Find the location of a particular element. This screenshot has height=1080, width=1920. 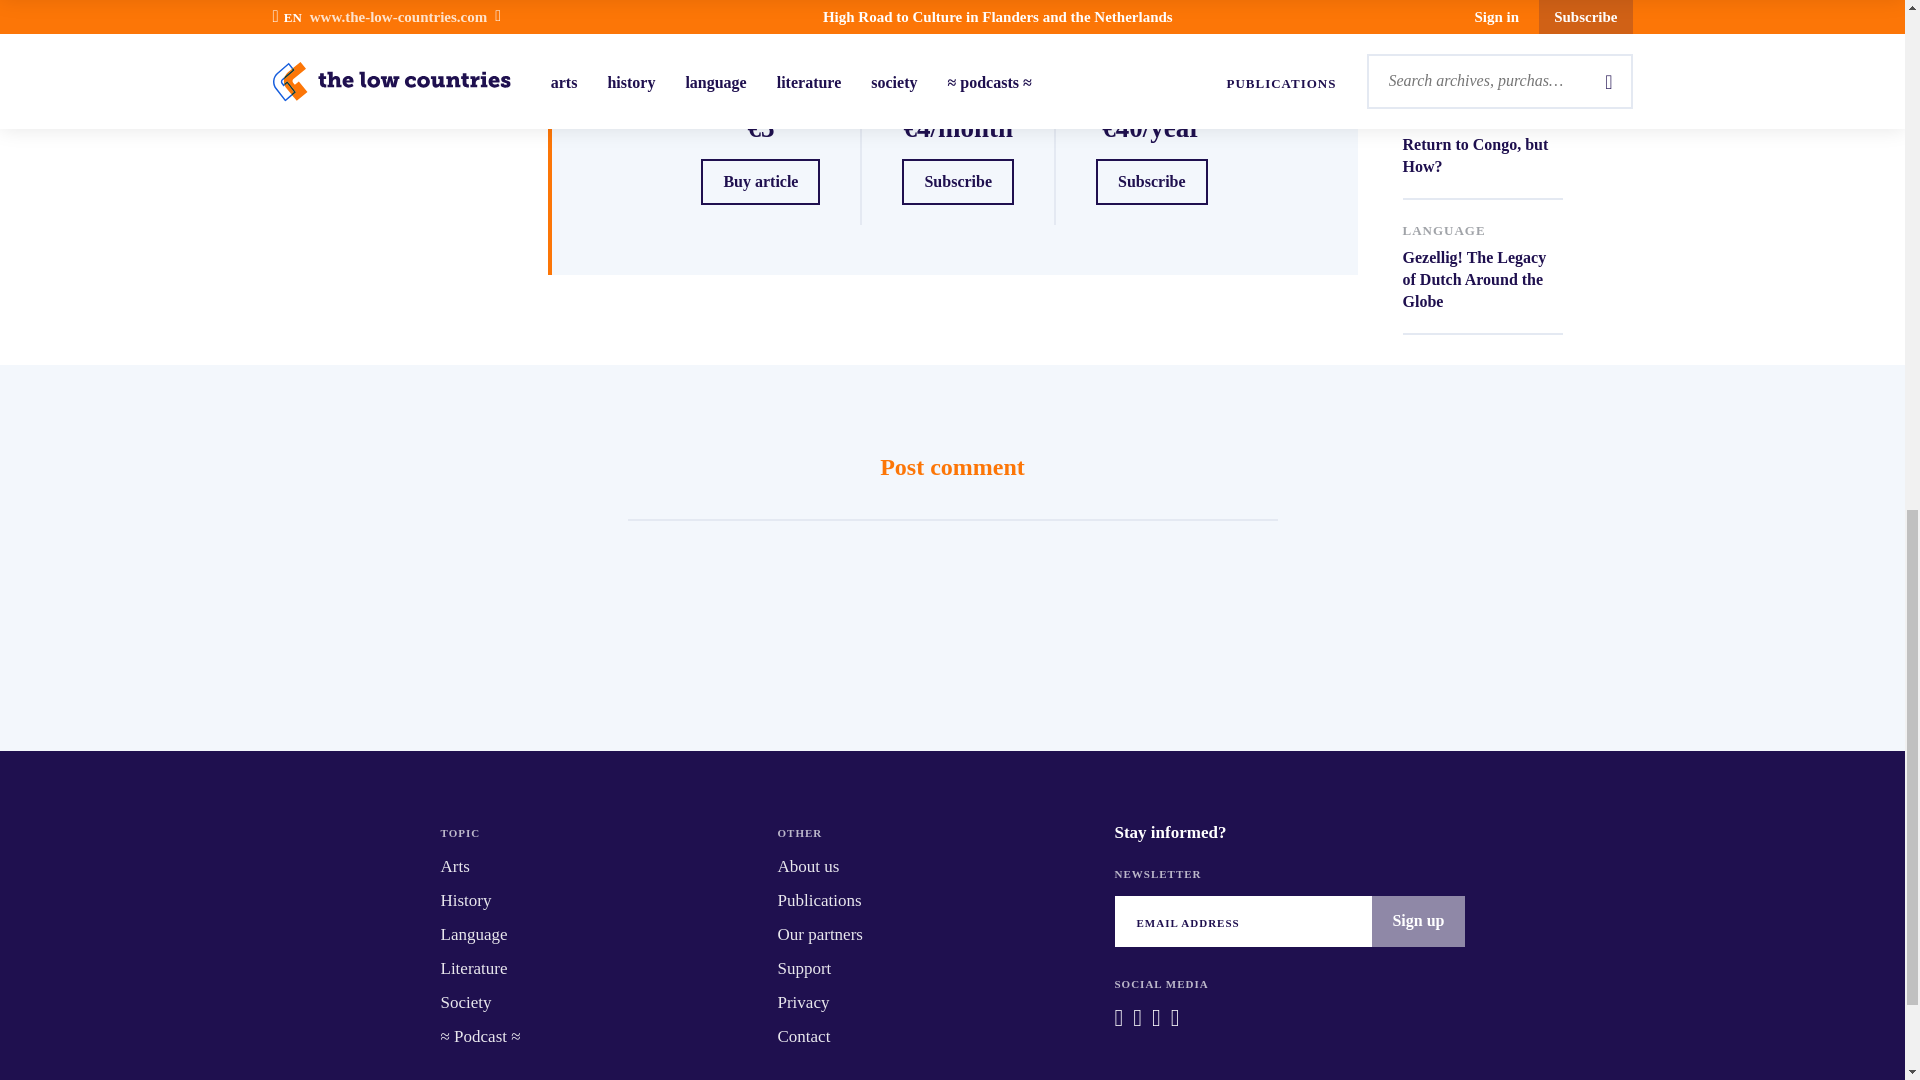

Subscribe is located at coordinates (958, 182).